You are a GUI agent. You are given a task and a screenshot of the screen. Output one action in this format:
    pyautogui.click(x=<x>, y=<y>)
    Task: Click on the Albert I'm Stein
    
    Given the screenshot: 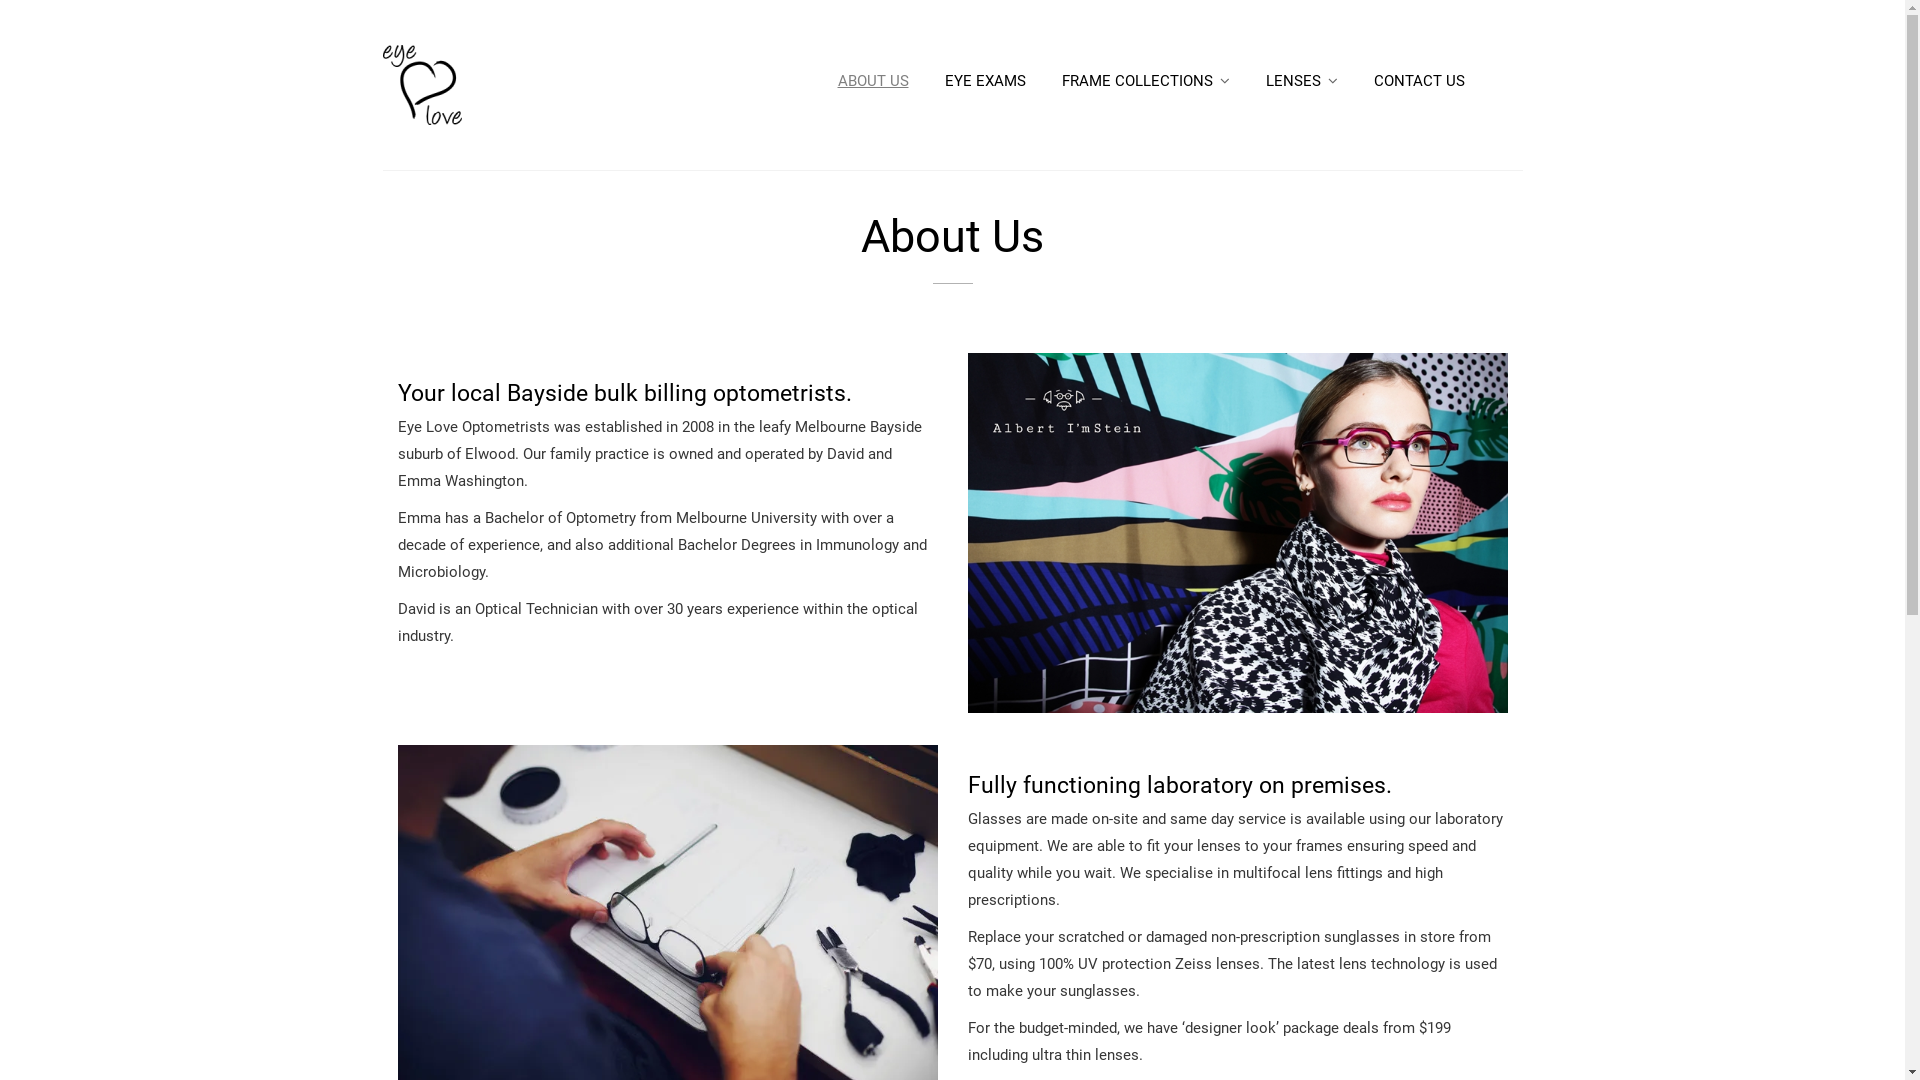 What is the action you would take?
    pyautogui.click(x=1238, y=533)
    